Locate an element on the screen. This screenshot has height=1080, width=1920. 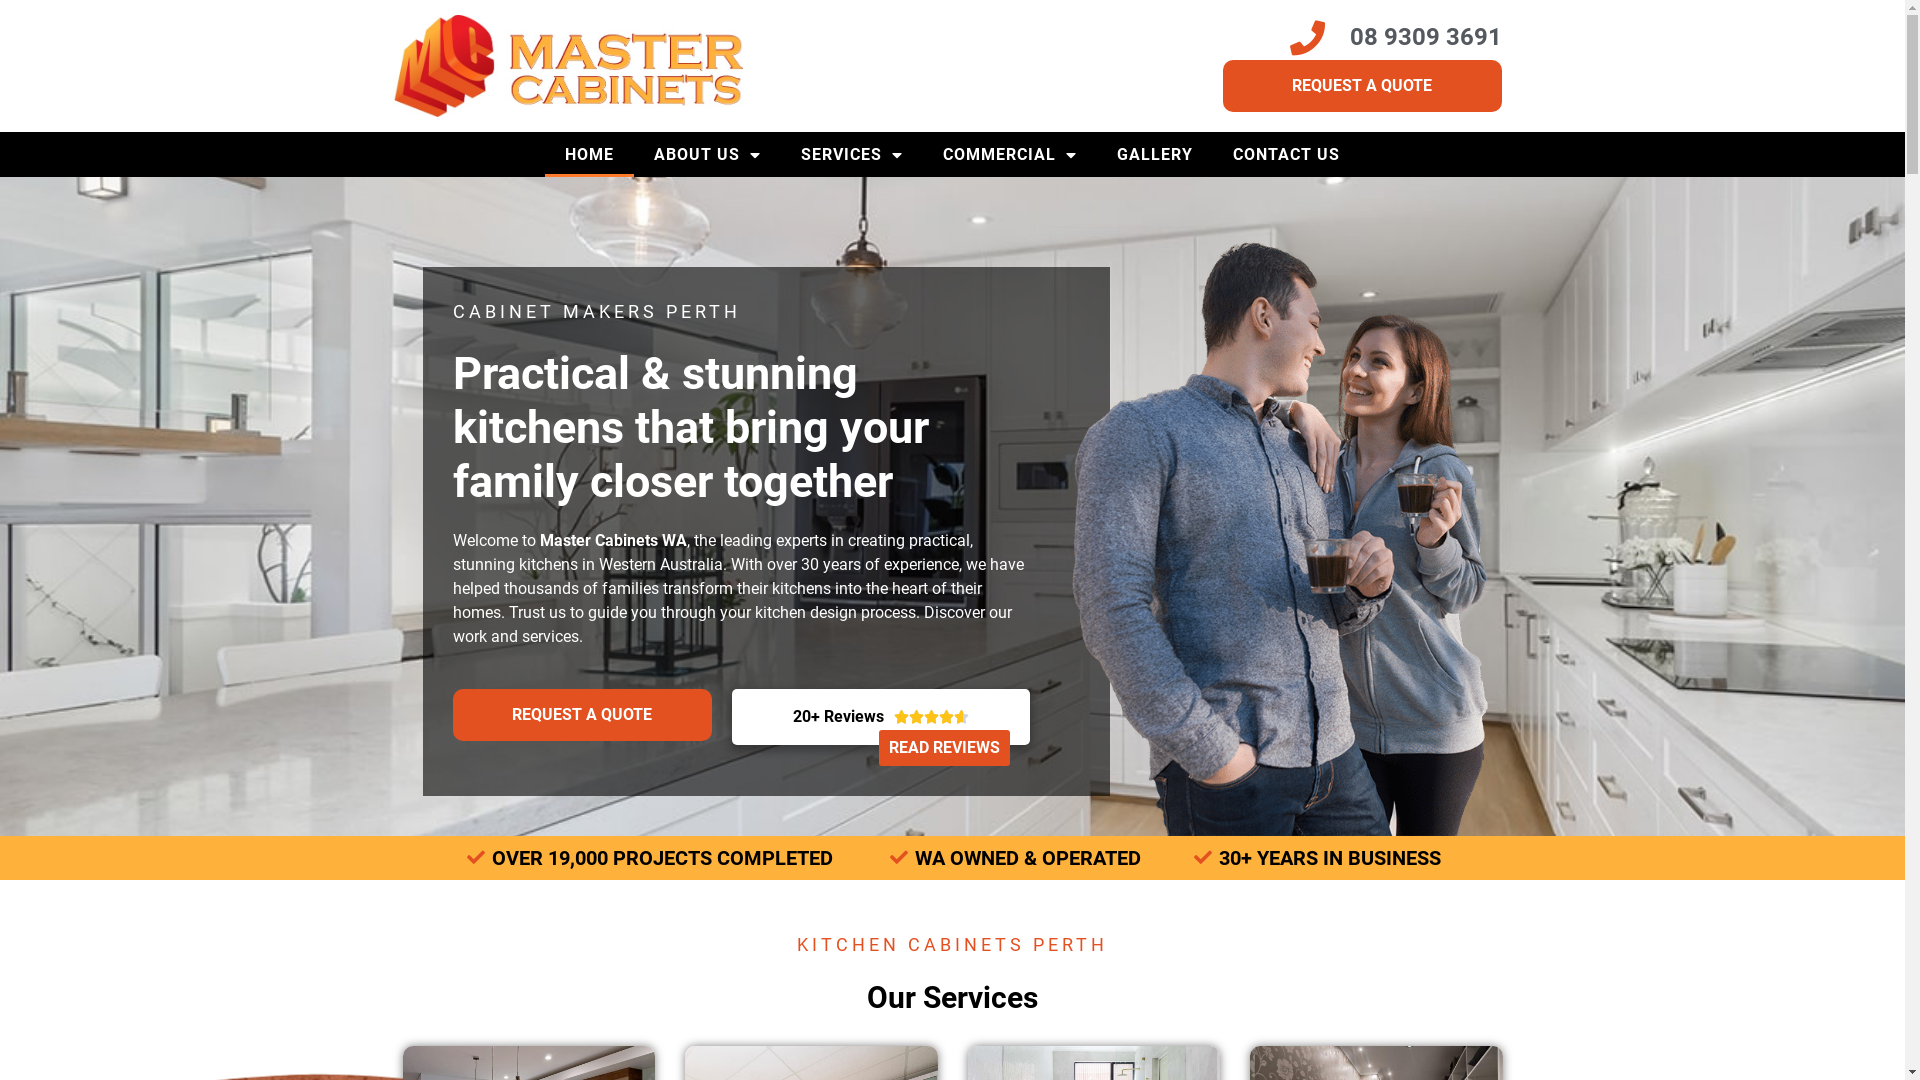
COMMERCIAL is located at coordinates (1010, 154).